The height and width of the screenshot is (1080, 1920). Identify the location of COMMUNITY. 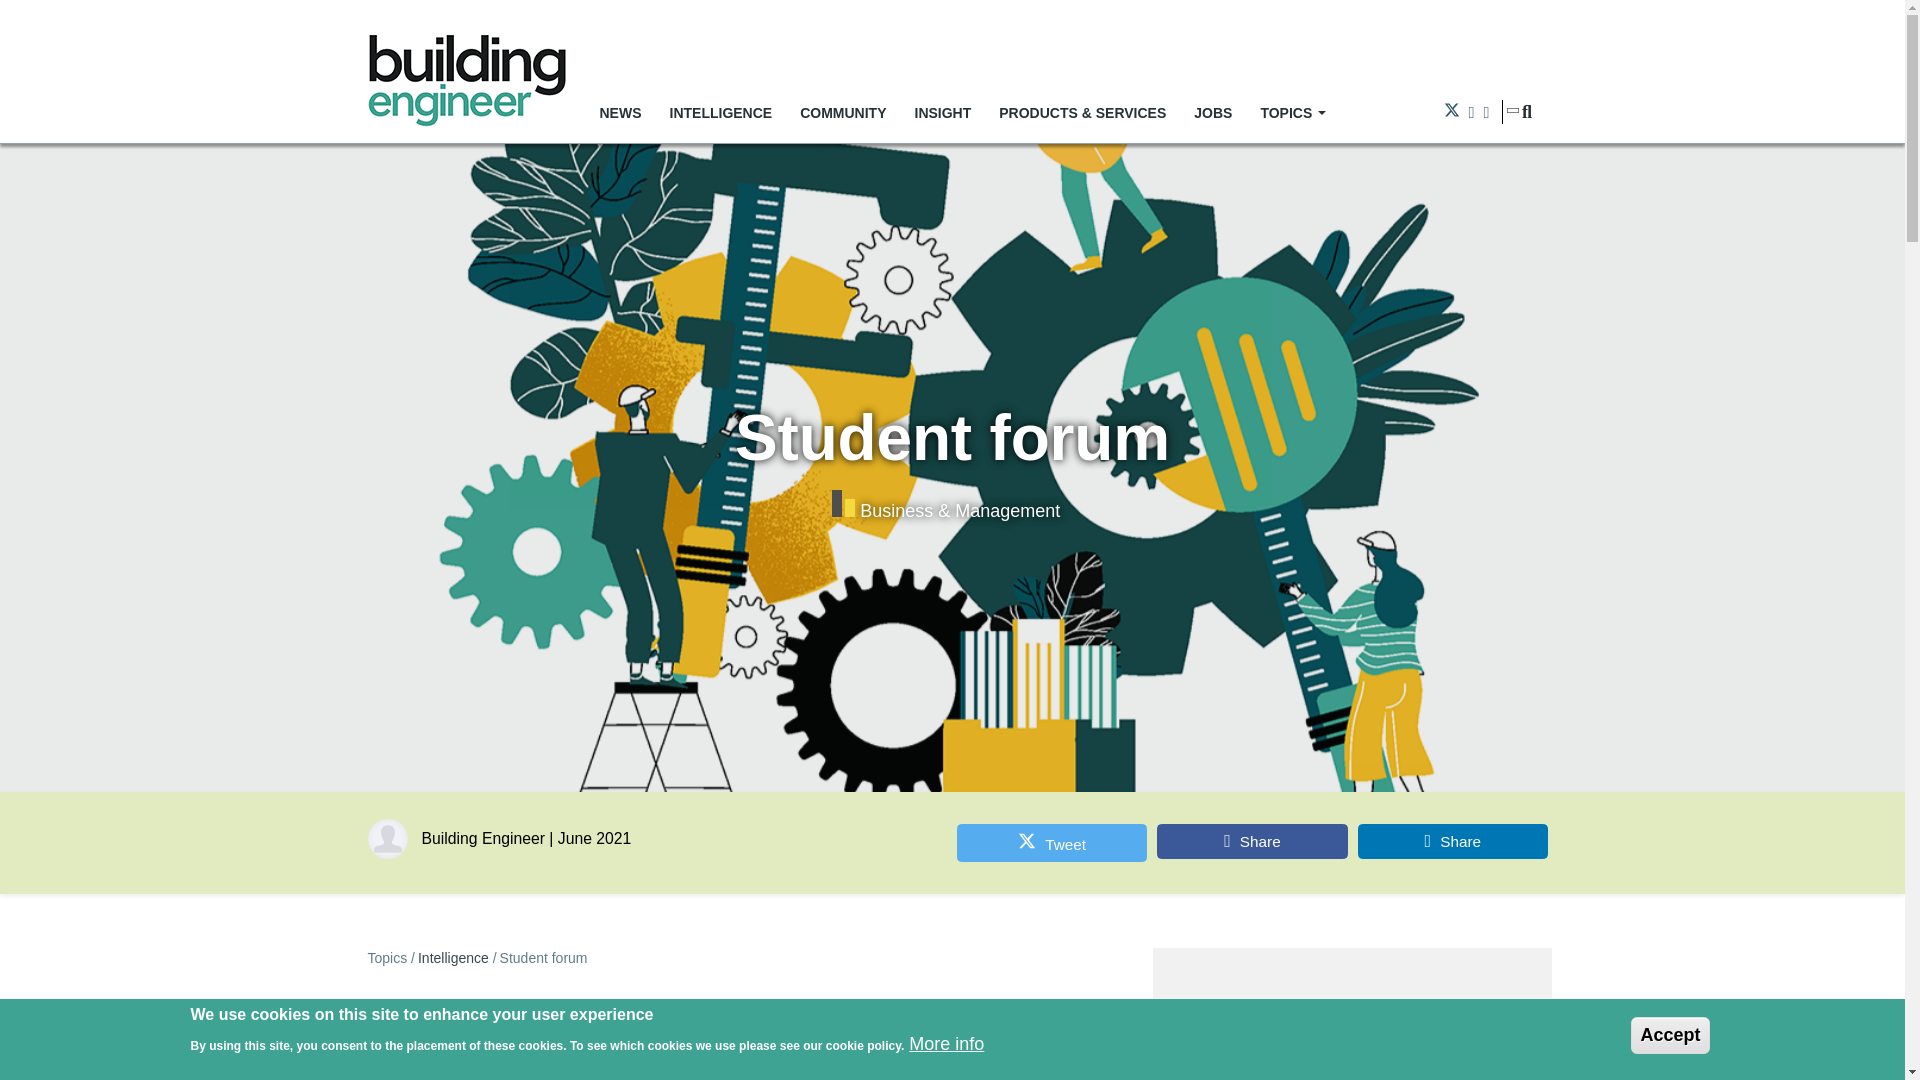
(842, 112).